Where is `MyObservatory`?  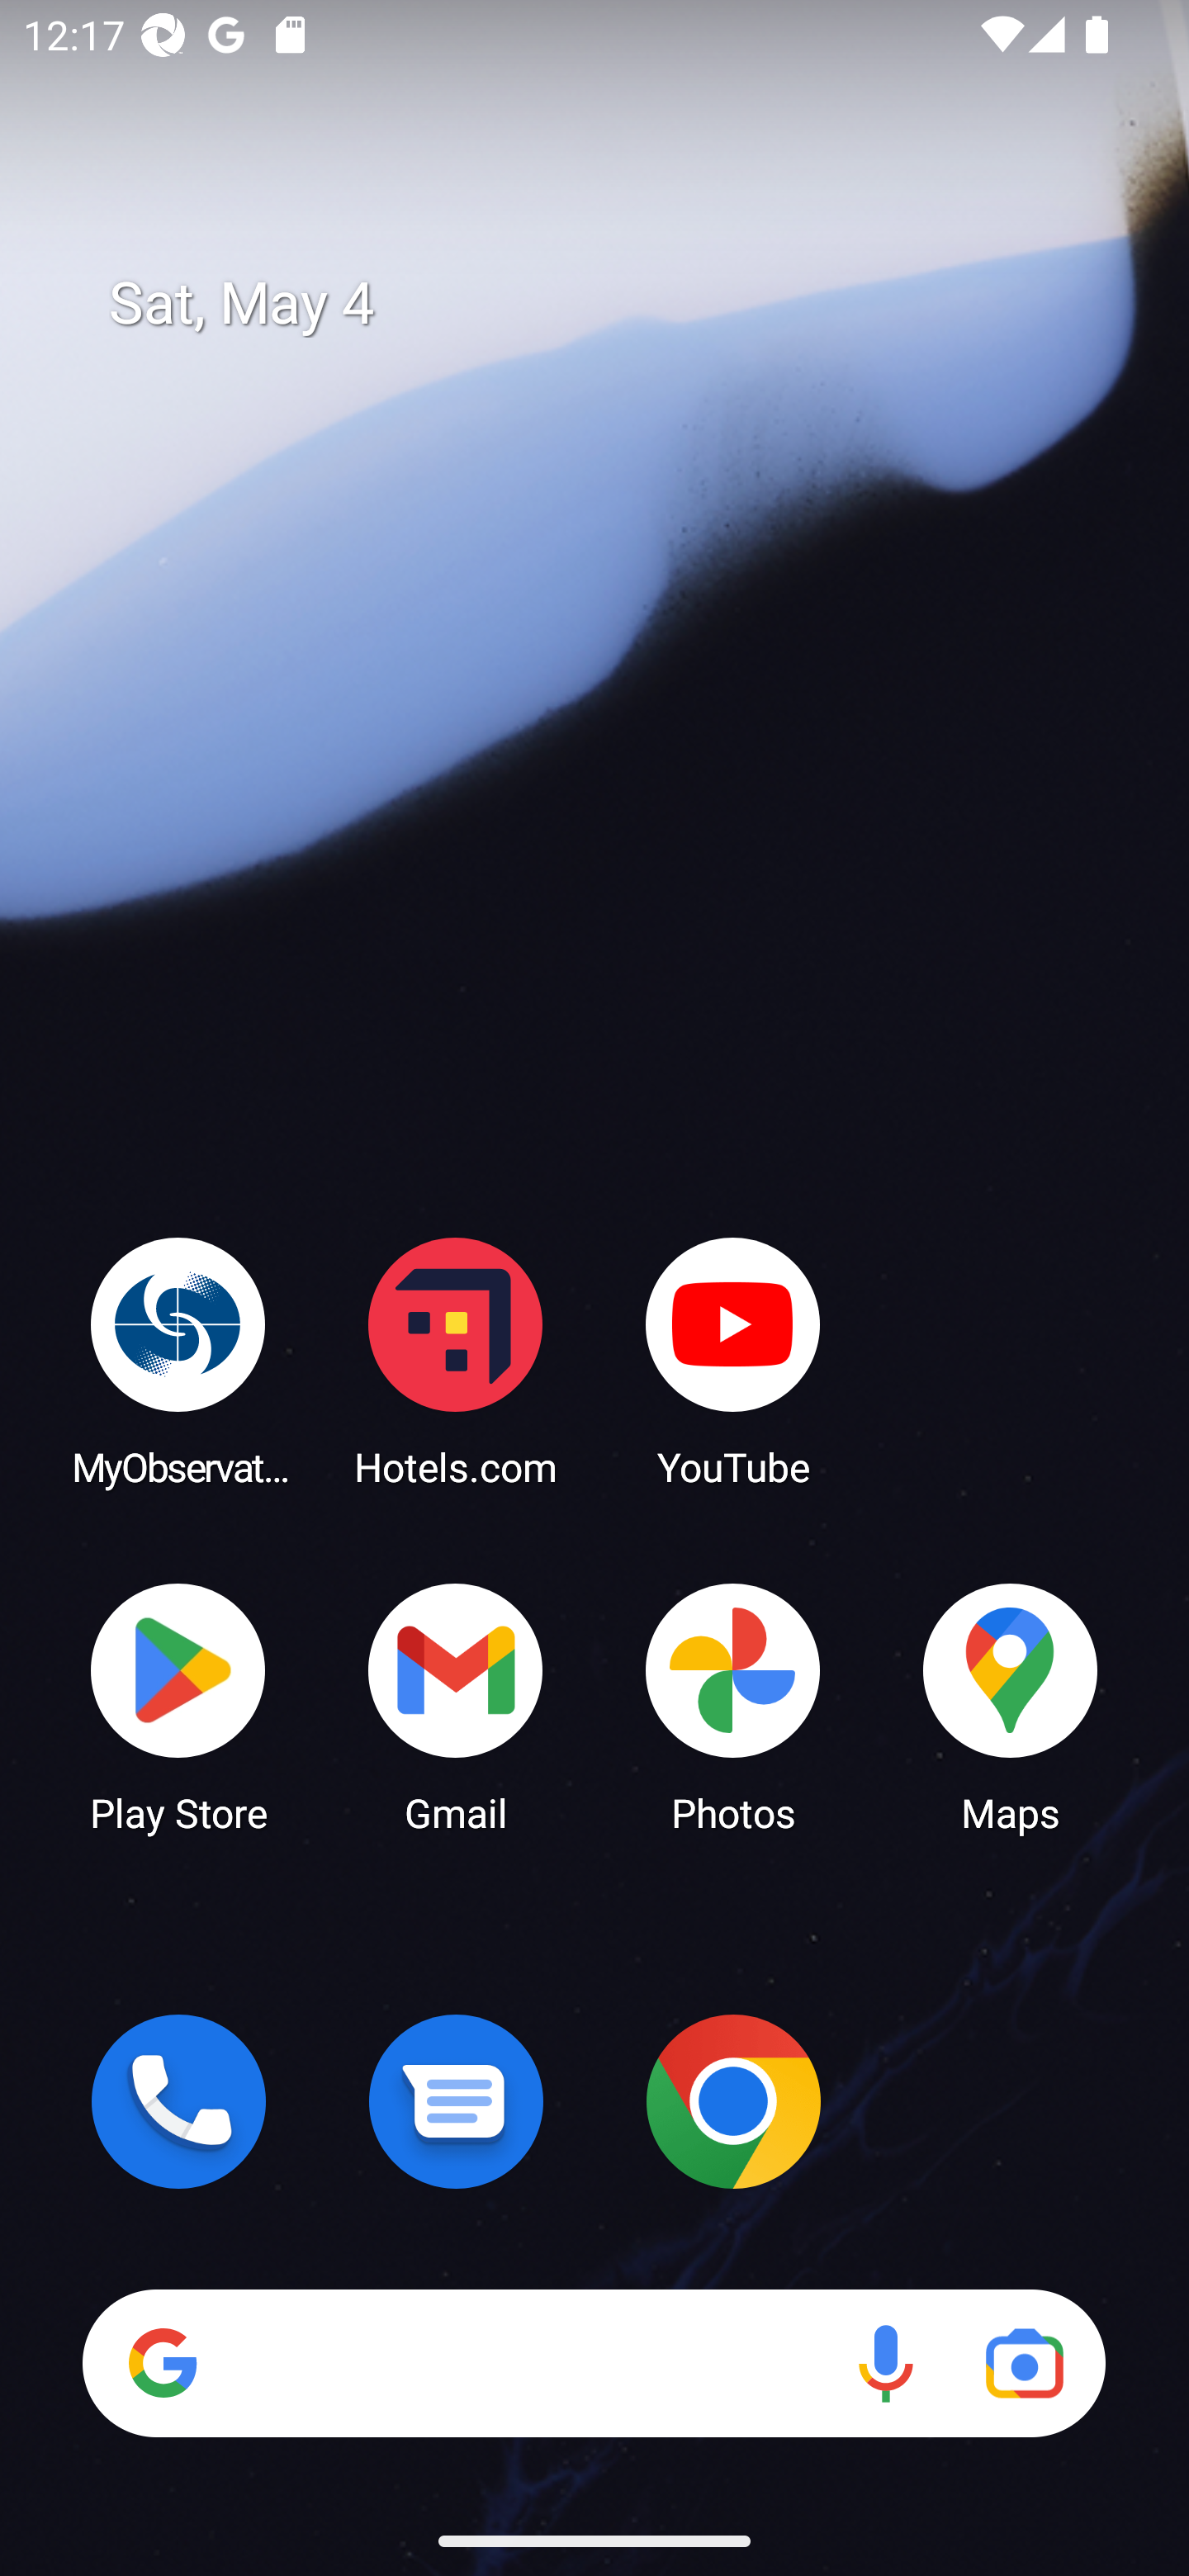
MyObservatory is located at coordinates (178, 1361).